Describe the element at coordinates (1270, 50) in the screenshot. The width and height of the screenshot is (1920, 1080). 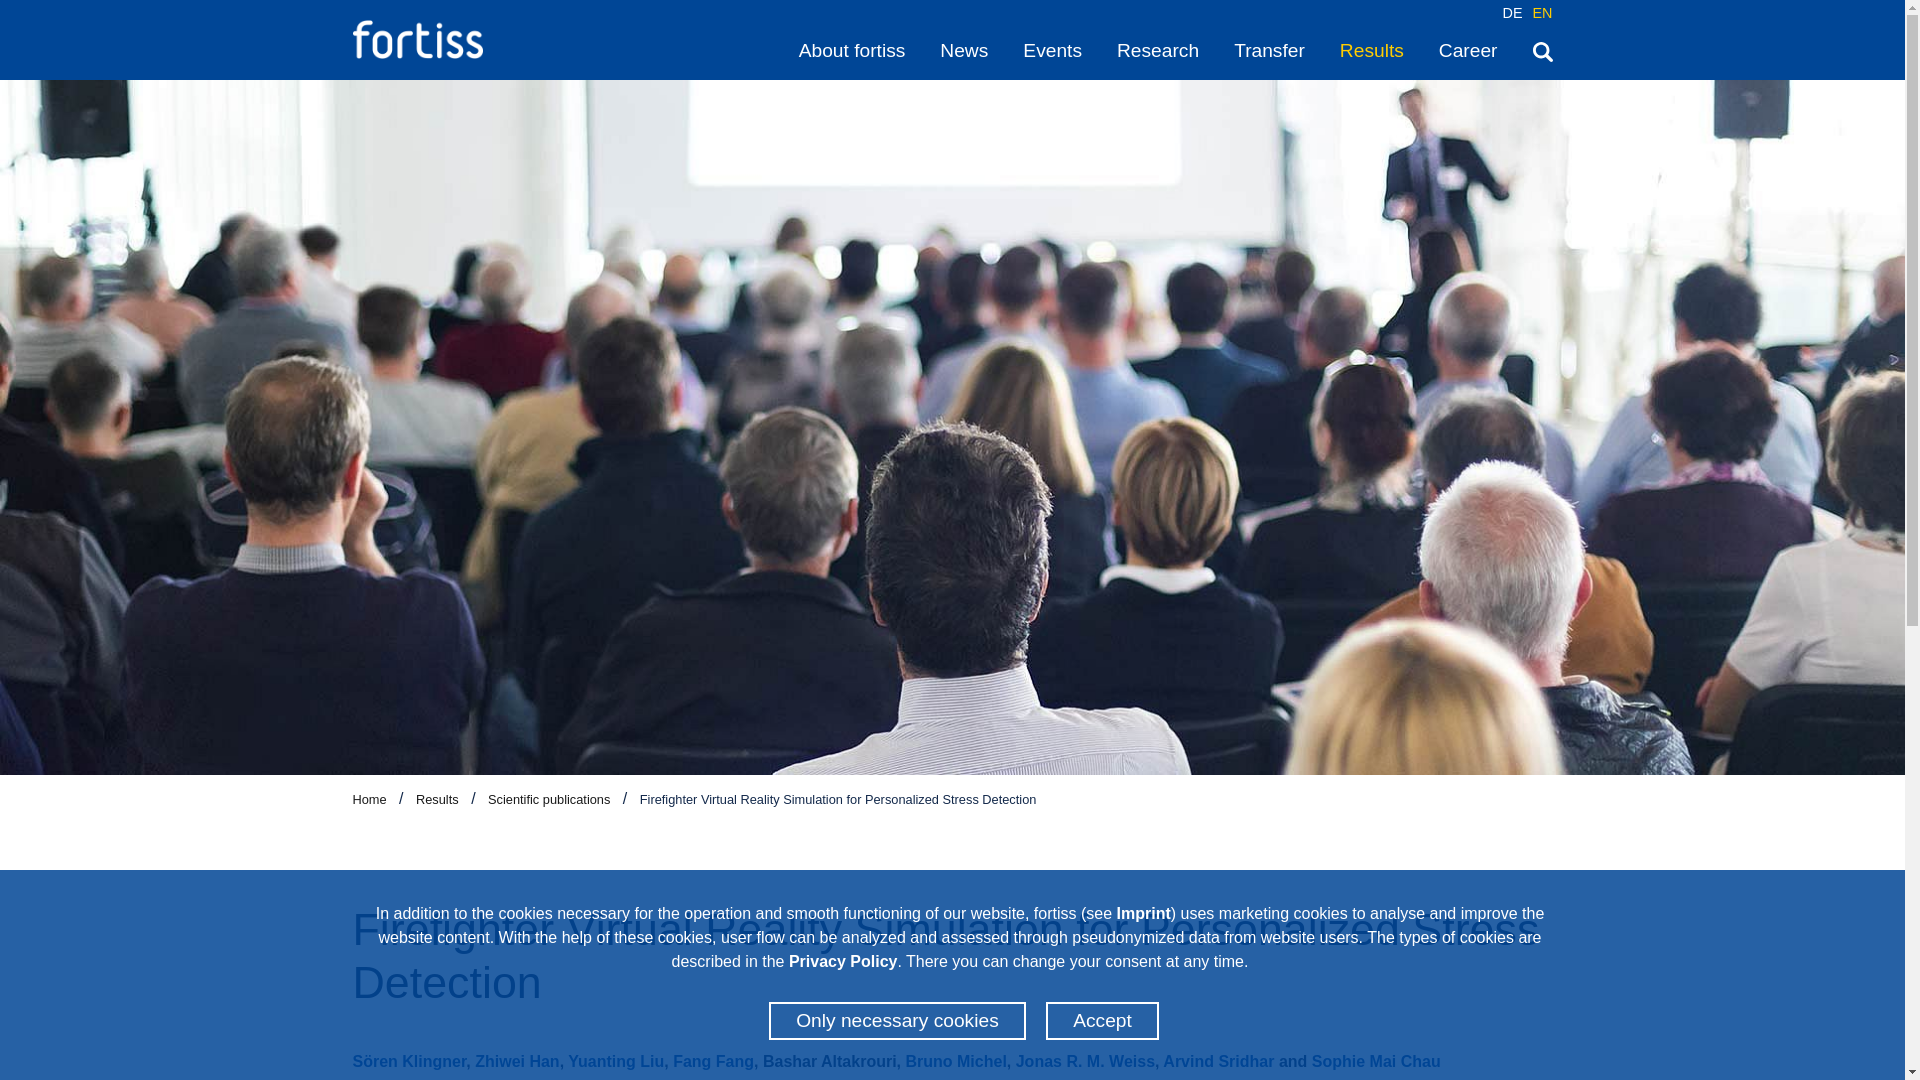
I see `Transfer` at that location.